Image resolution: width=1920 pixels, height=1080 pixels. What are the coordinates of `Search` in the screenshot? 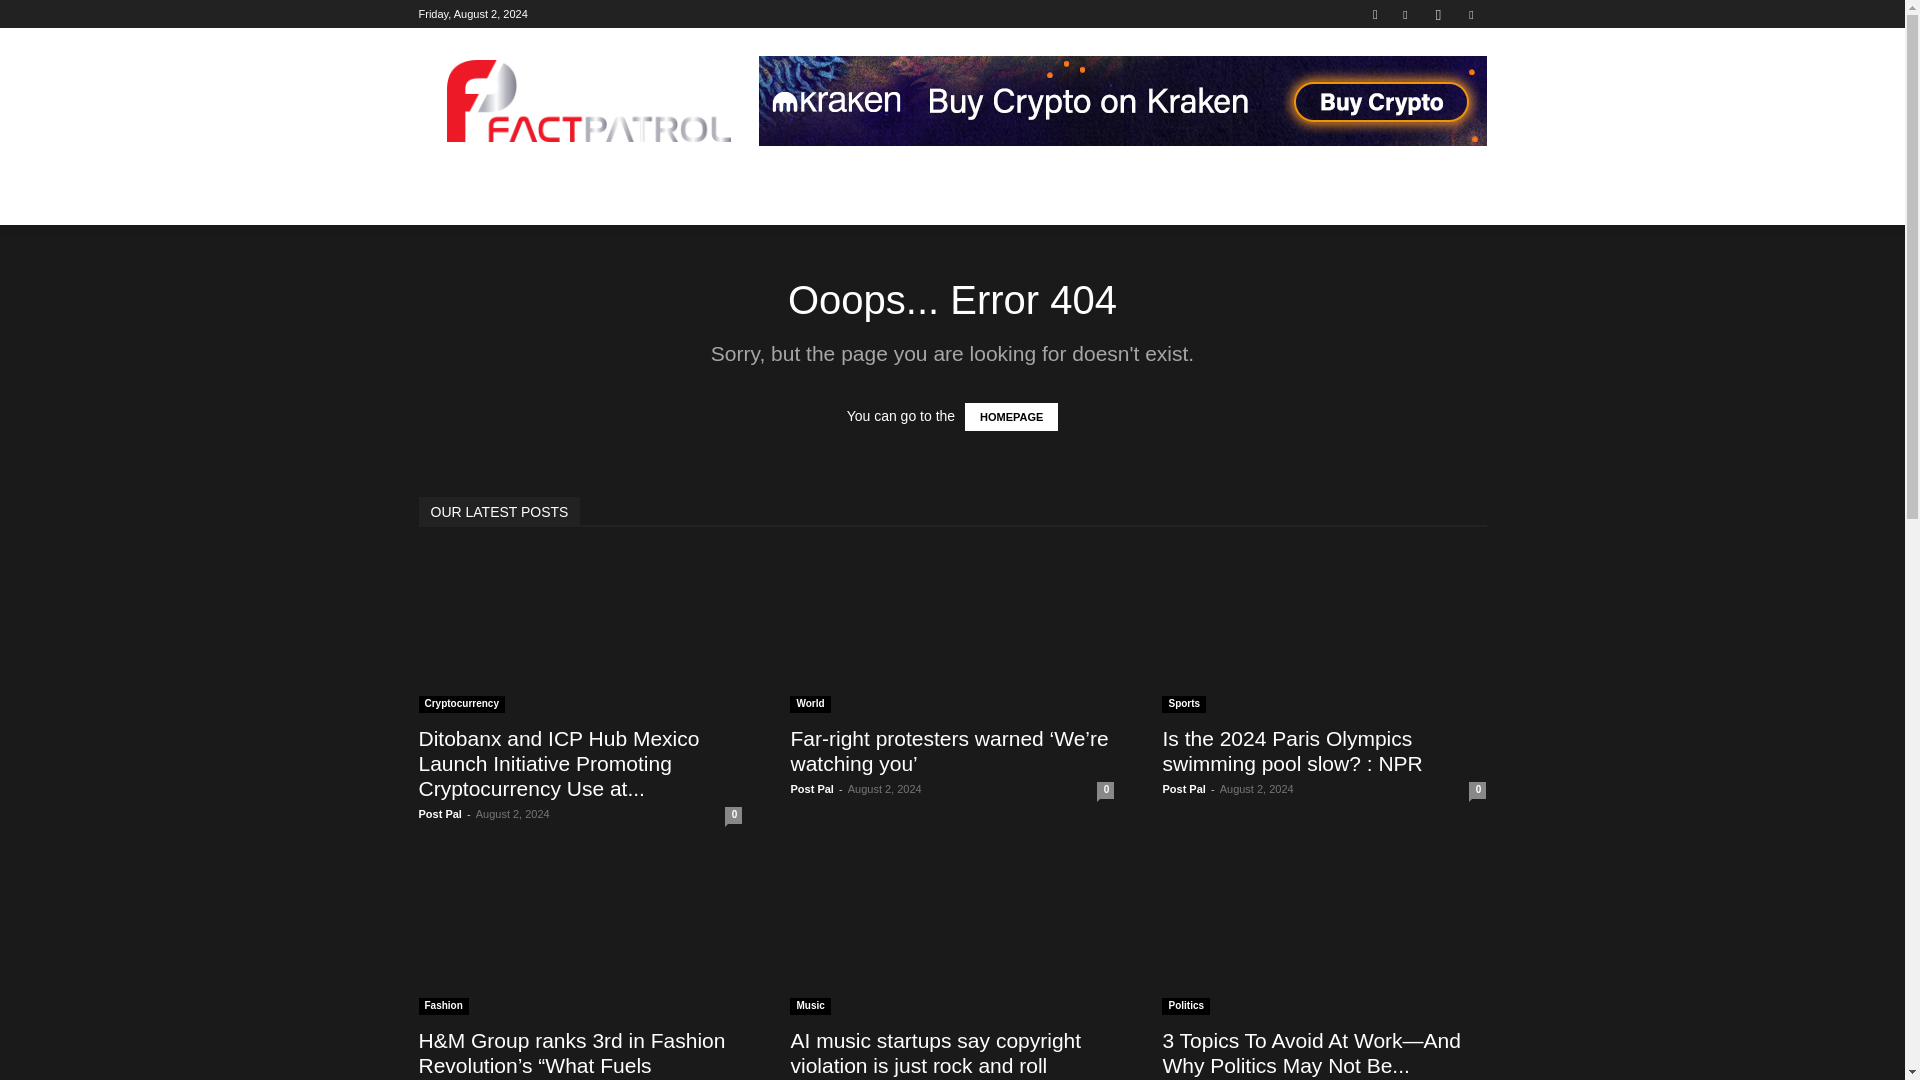 It's located at (1430, 85).